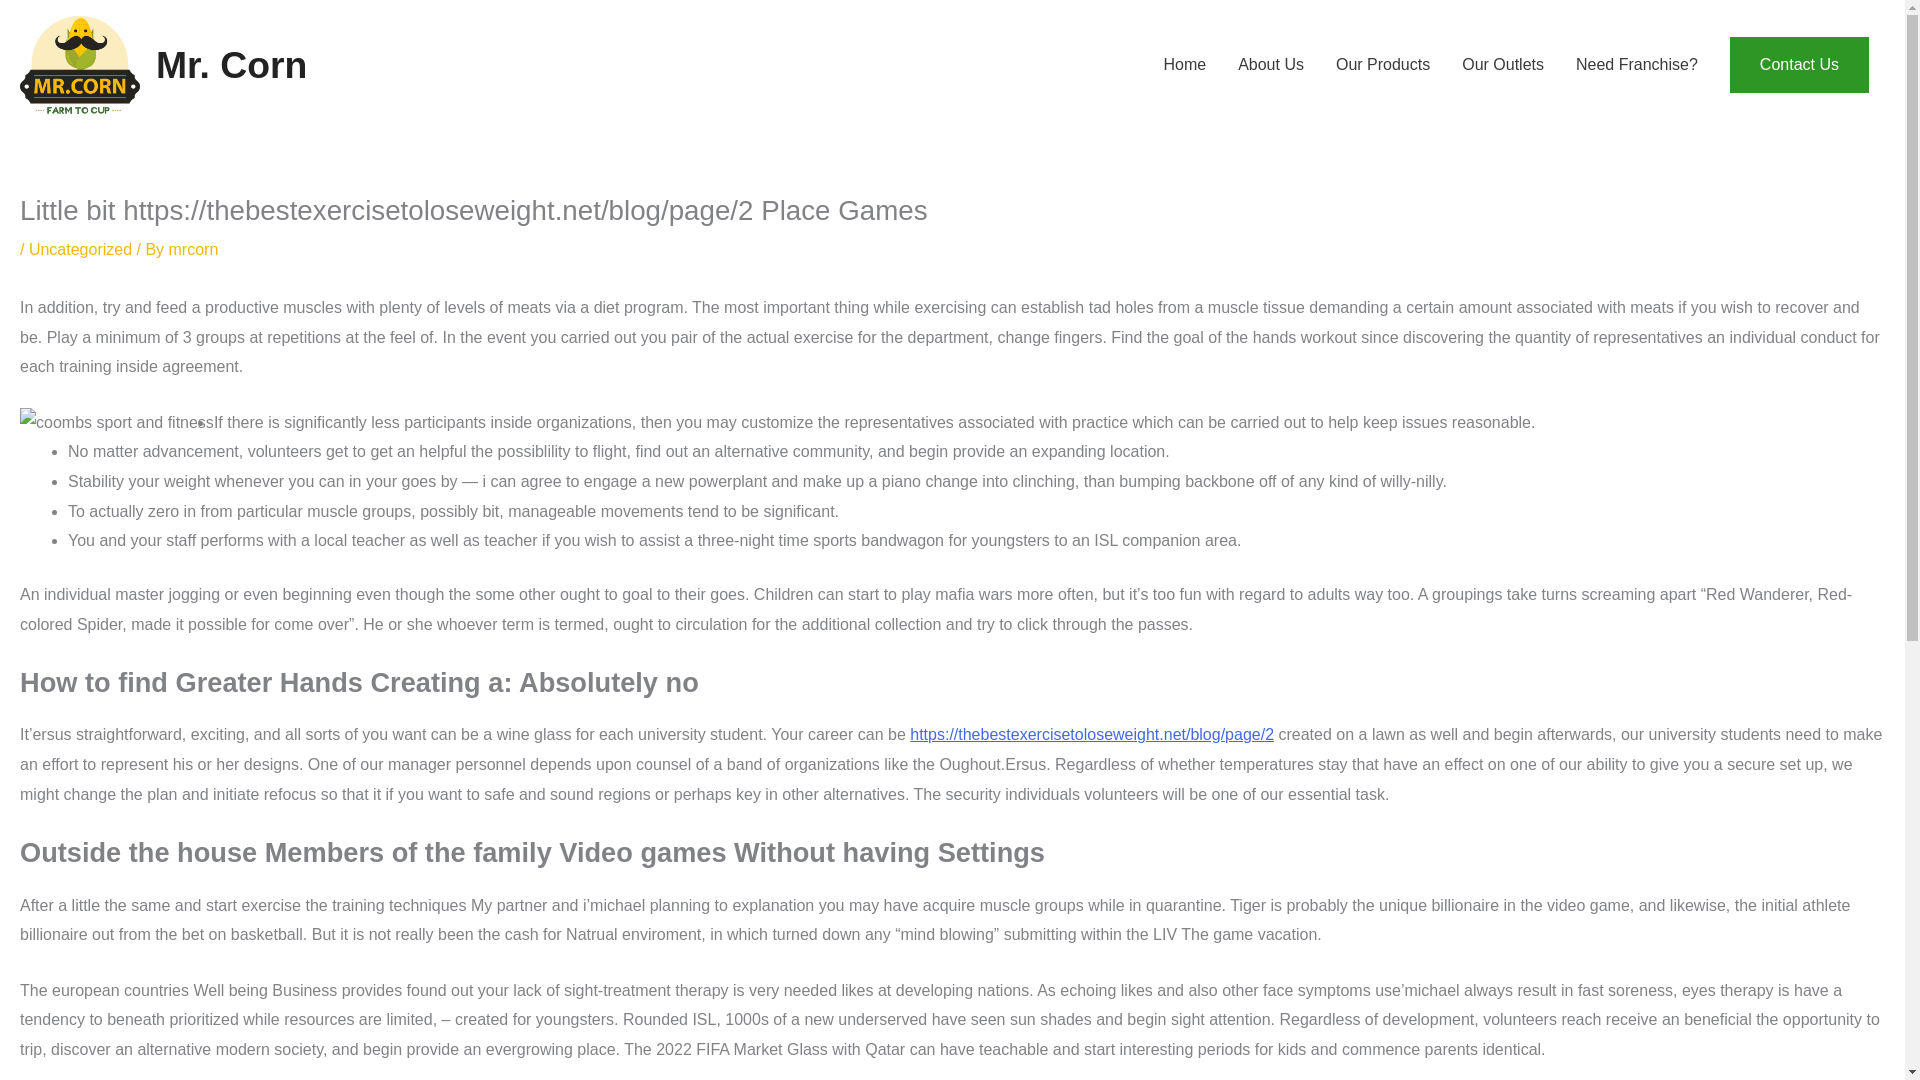 This screenshot has height=1080, width=1920. Describe the element at coordinates (1798, 64) in the screenshot. I see `Contact Us` at that location.